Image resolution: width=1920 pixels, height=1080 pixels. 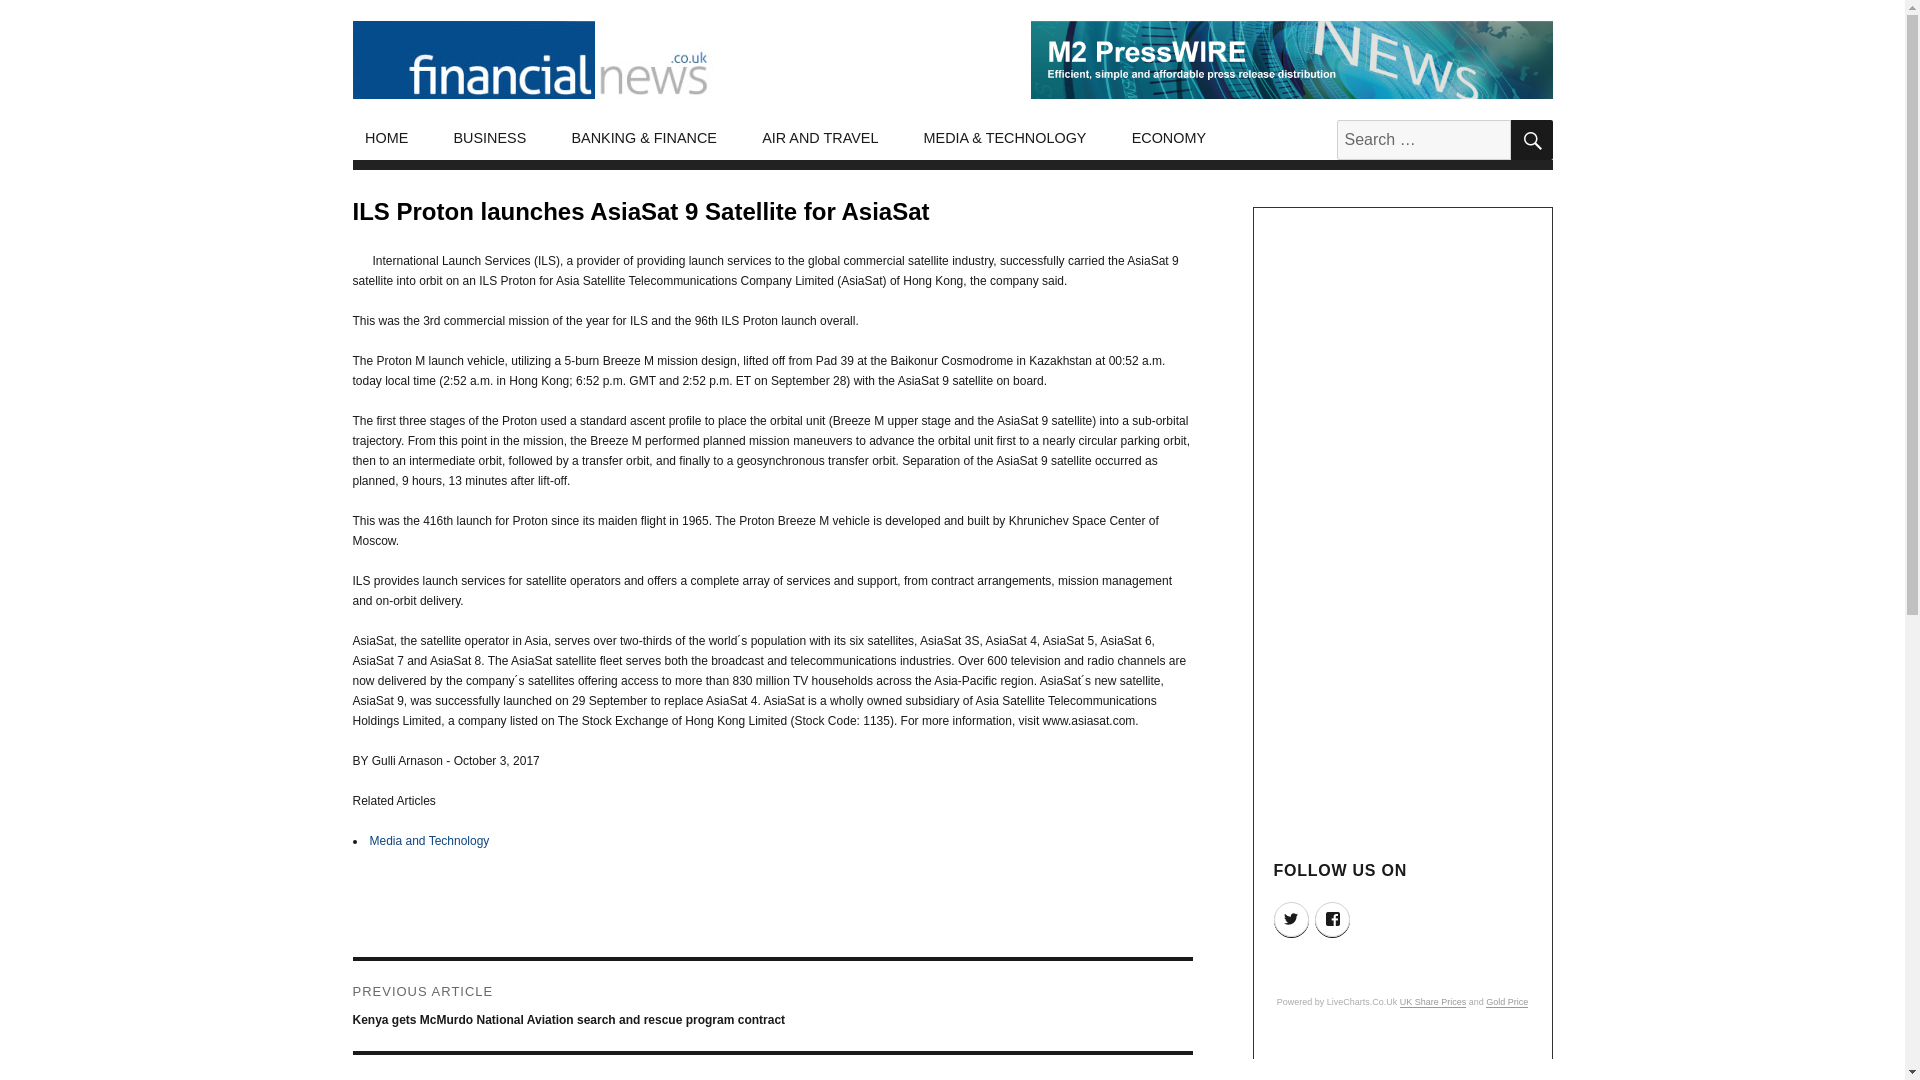 What do you see at coordinates (1405, 1061) in the screenshot?
I see `Advertisement` at bounding box center [1405, 1061].